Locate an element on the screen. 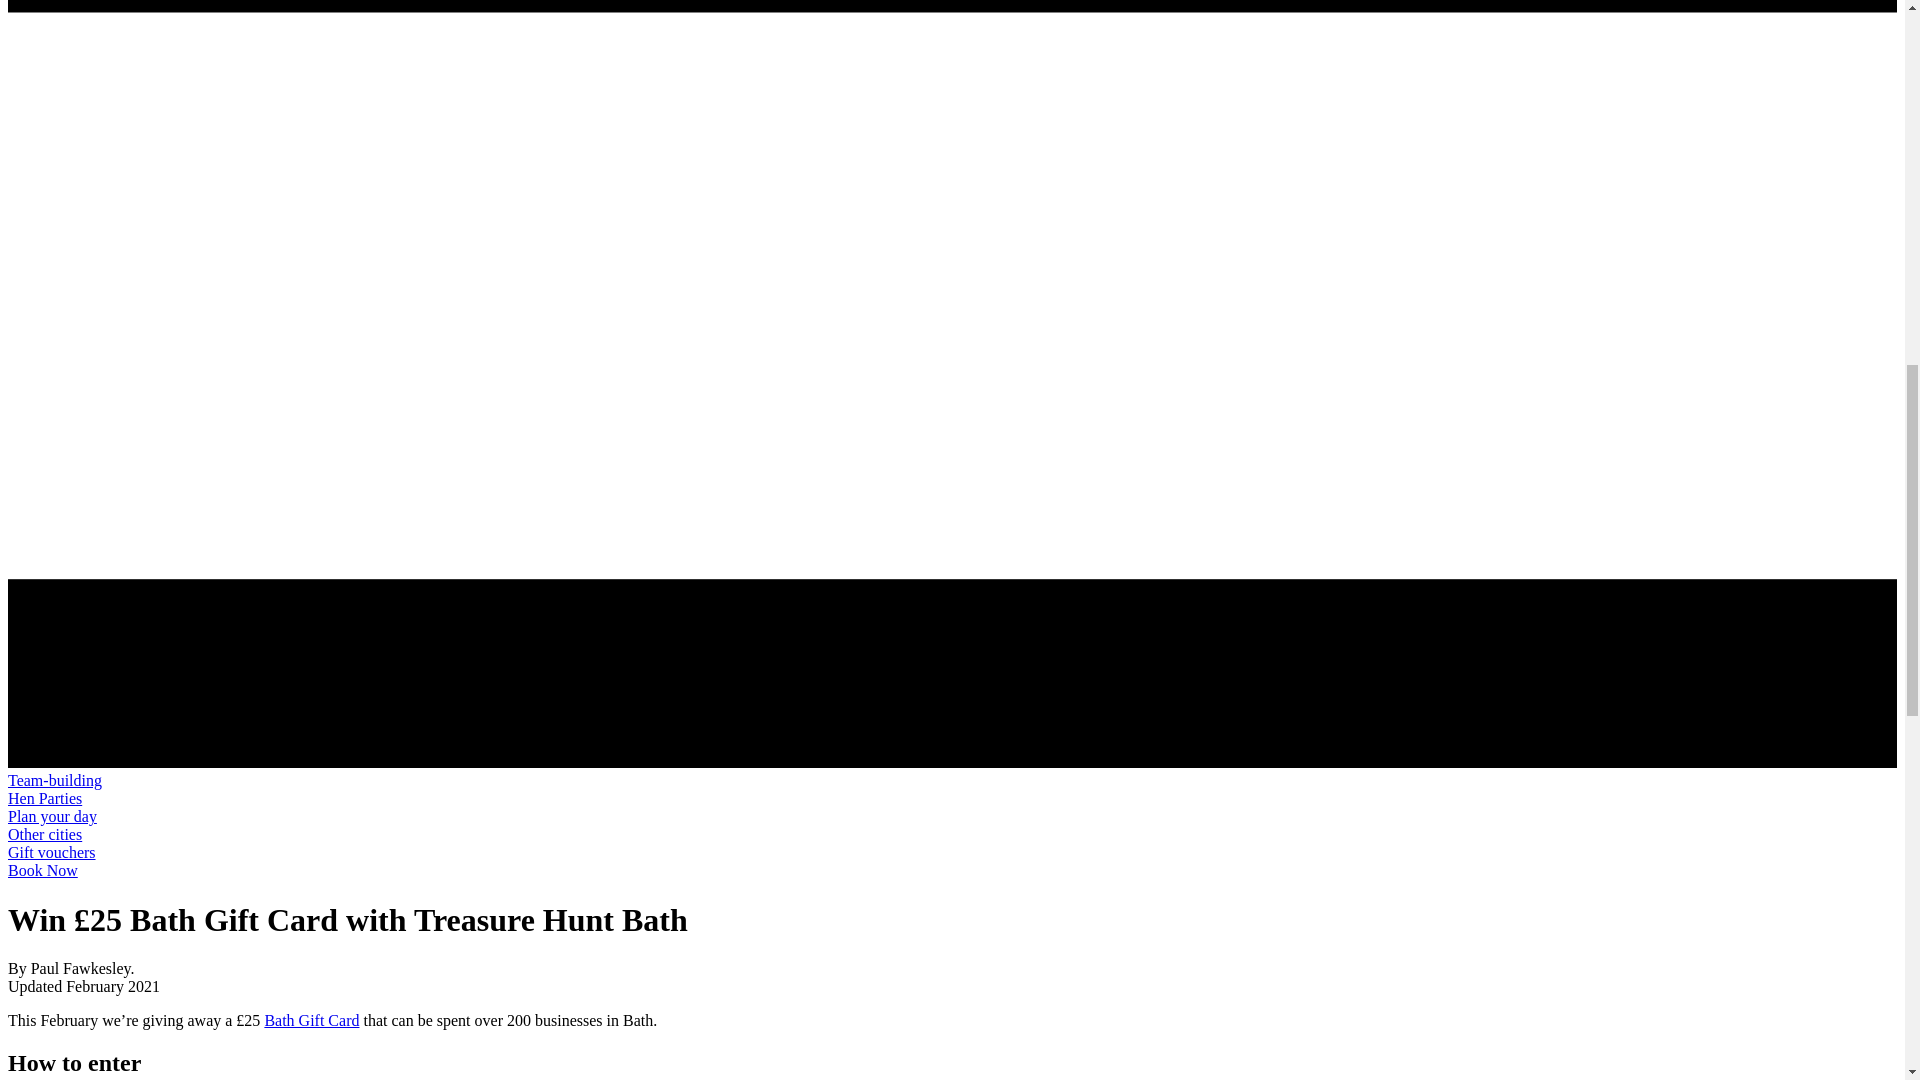 This screenshot has width=1920, height=1080. Hen Parties is located at coordinates (44, 798).